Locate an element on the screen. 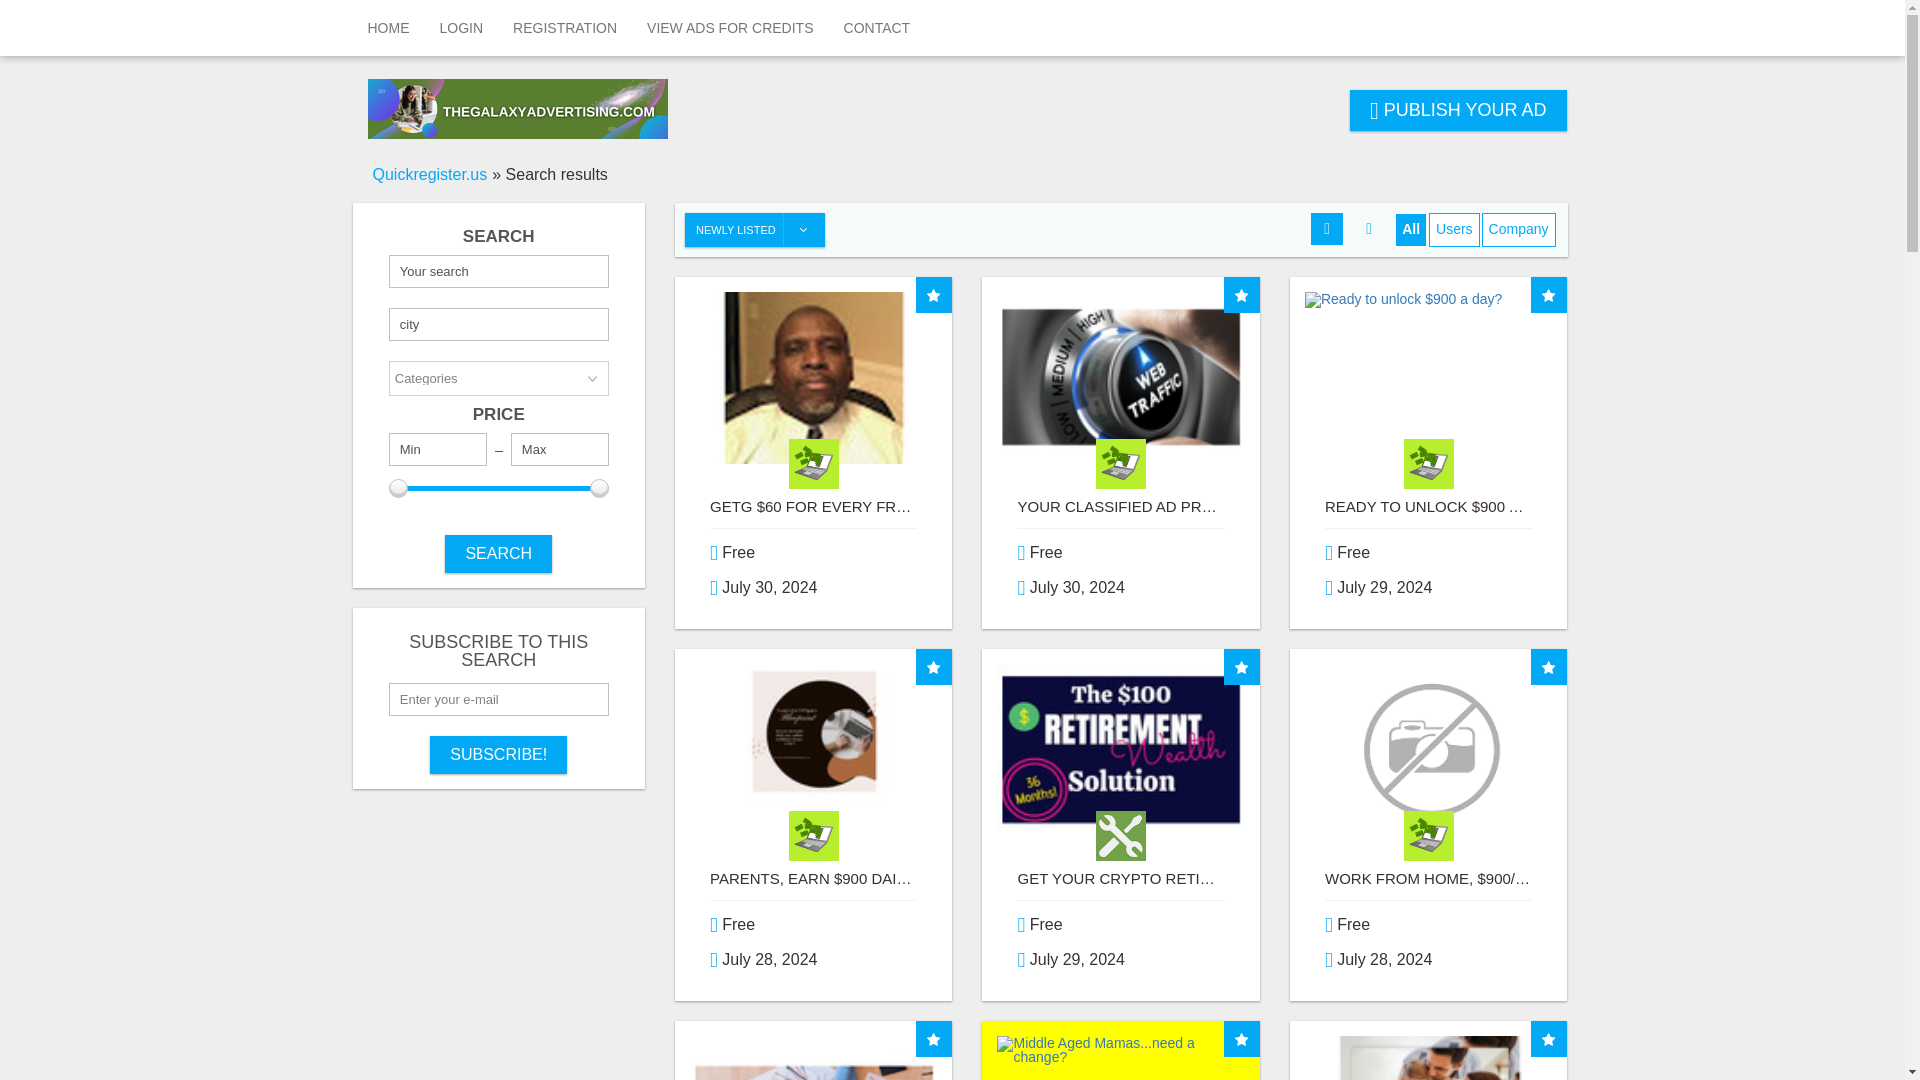 The height and width of the screenshot is (1080, 1920). NEWLY LISTED is located at coordinates (755, 230).